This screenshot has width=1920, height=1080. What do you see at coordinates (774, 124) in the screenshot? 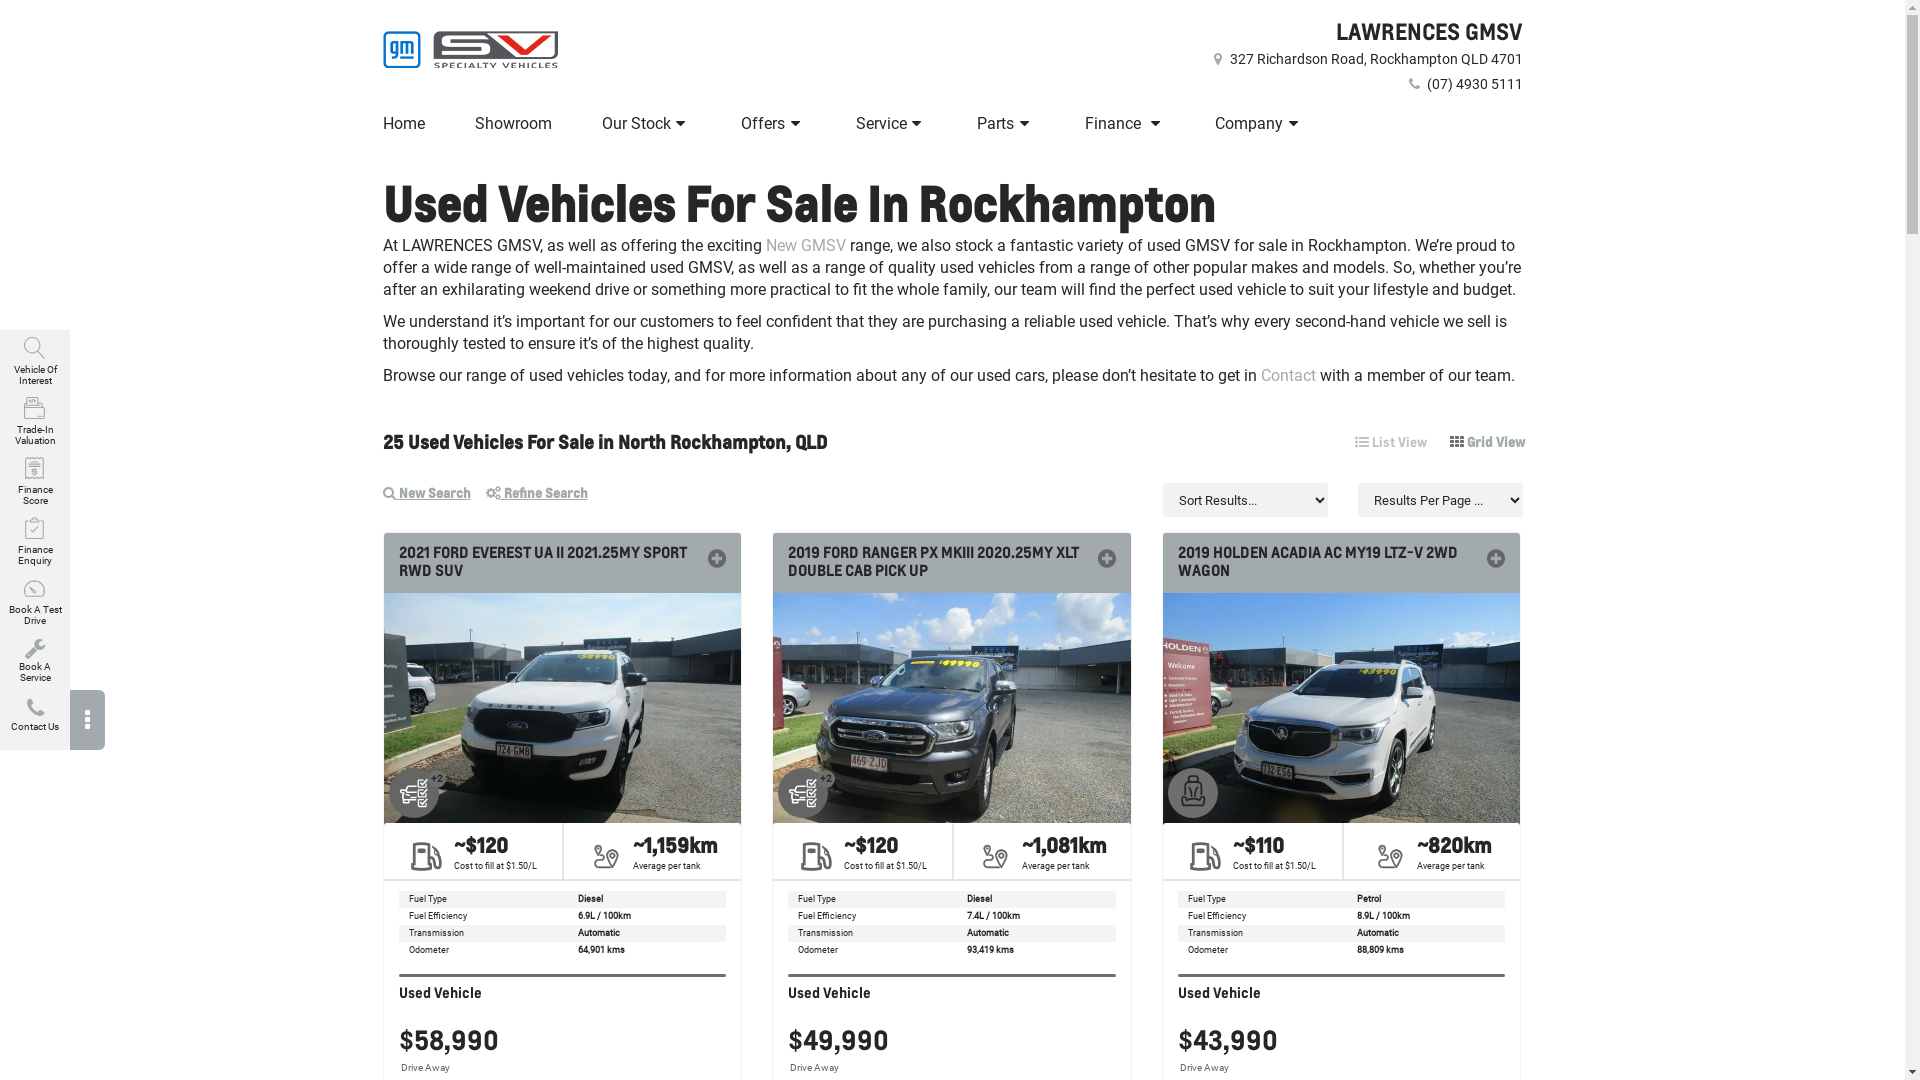
I see `Offers` at bounding box center [774, 124].